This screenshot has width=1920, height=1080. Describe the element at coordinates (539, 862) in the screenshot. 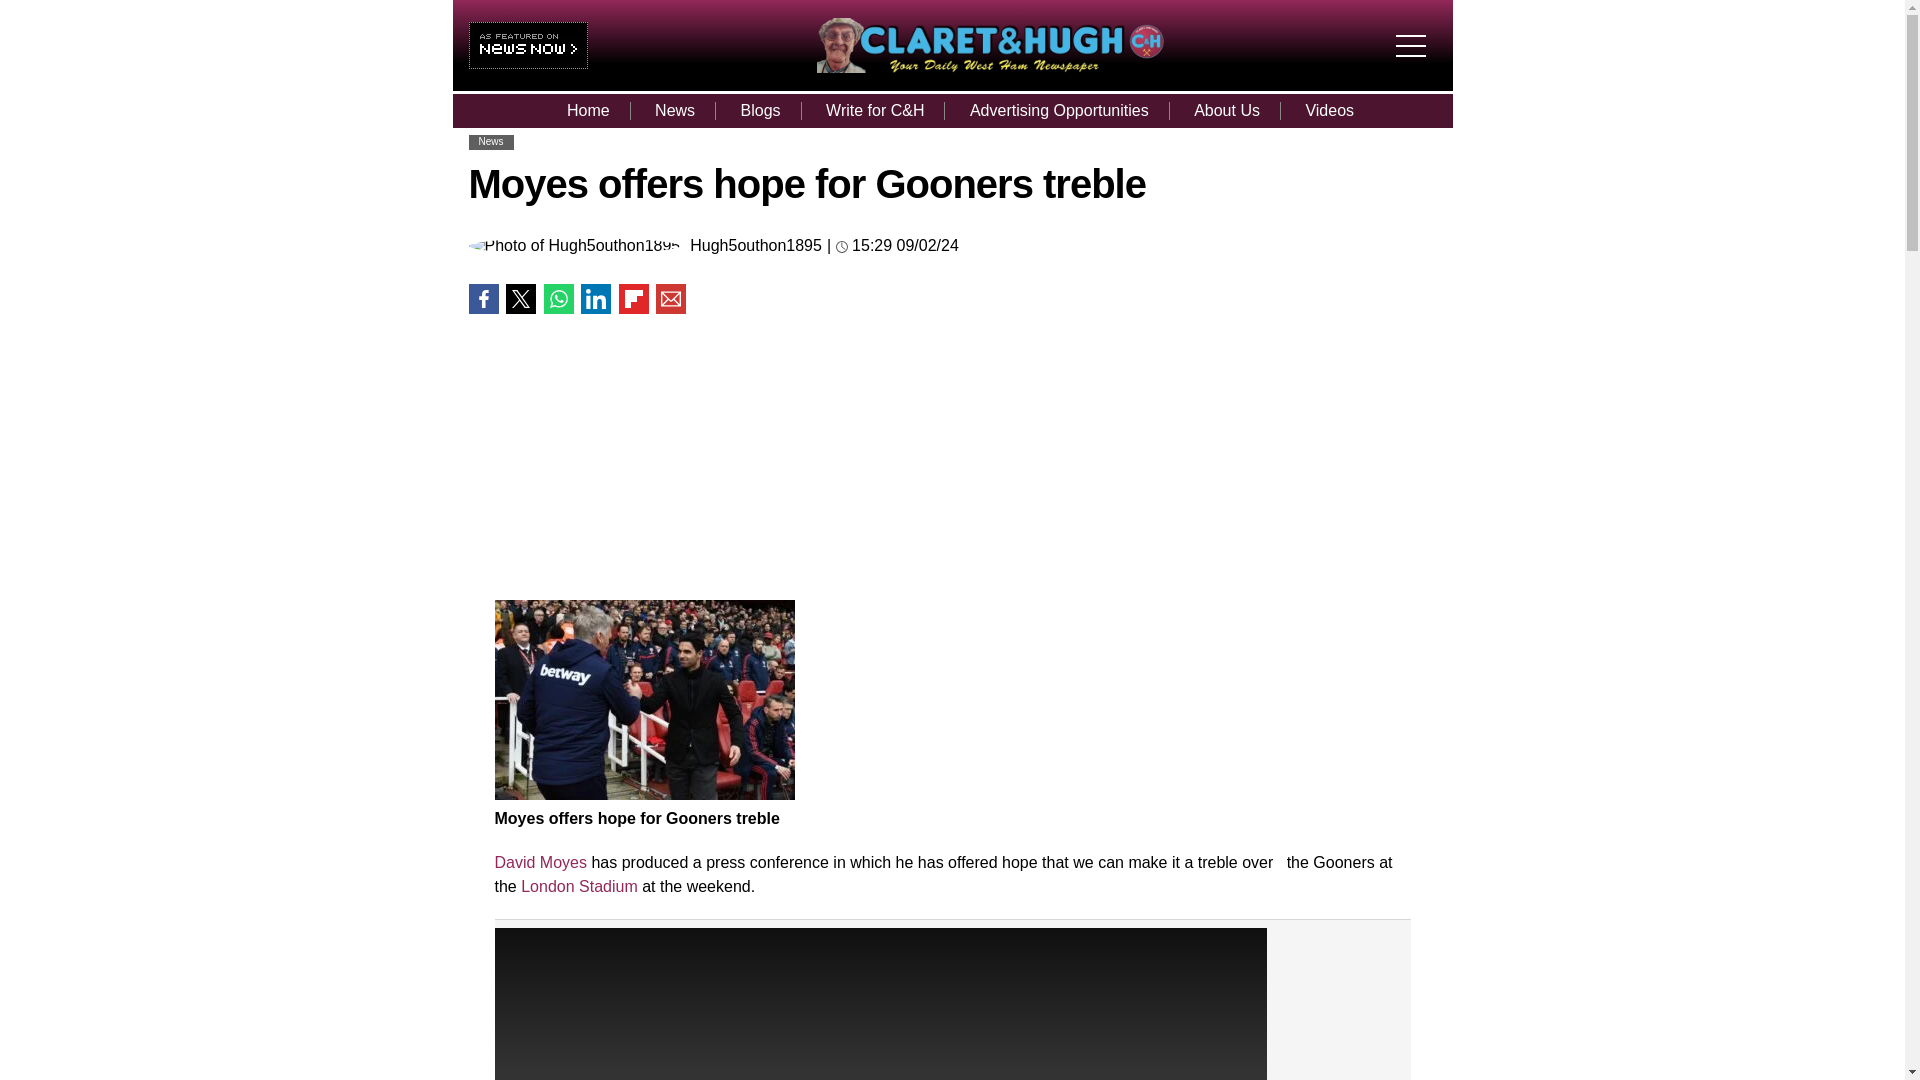

I see `David Moyes` at that location.